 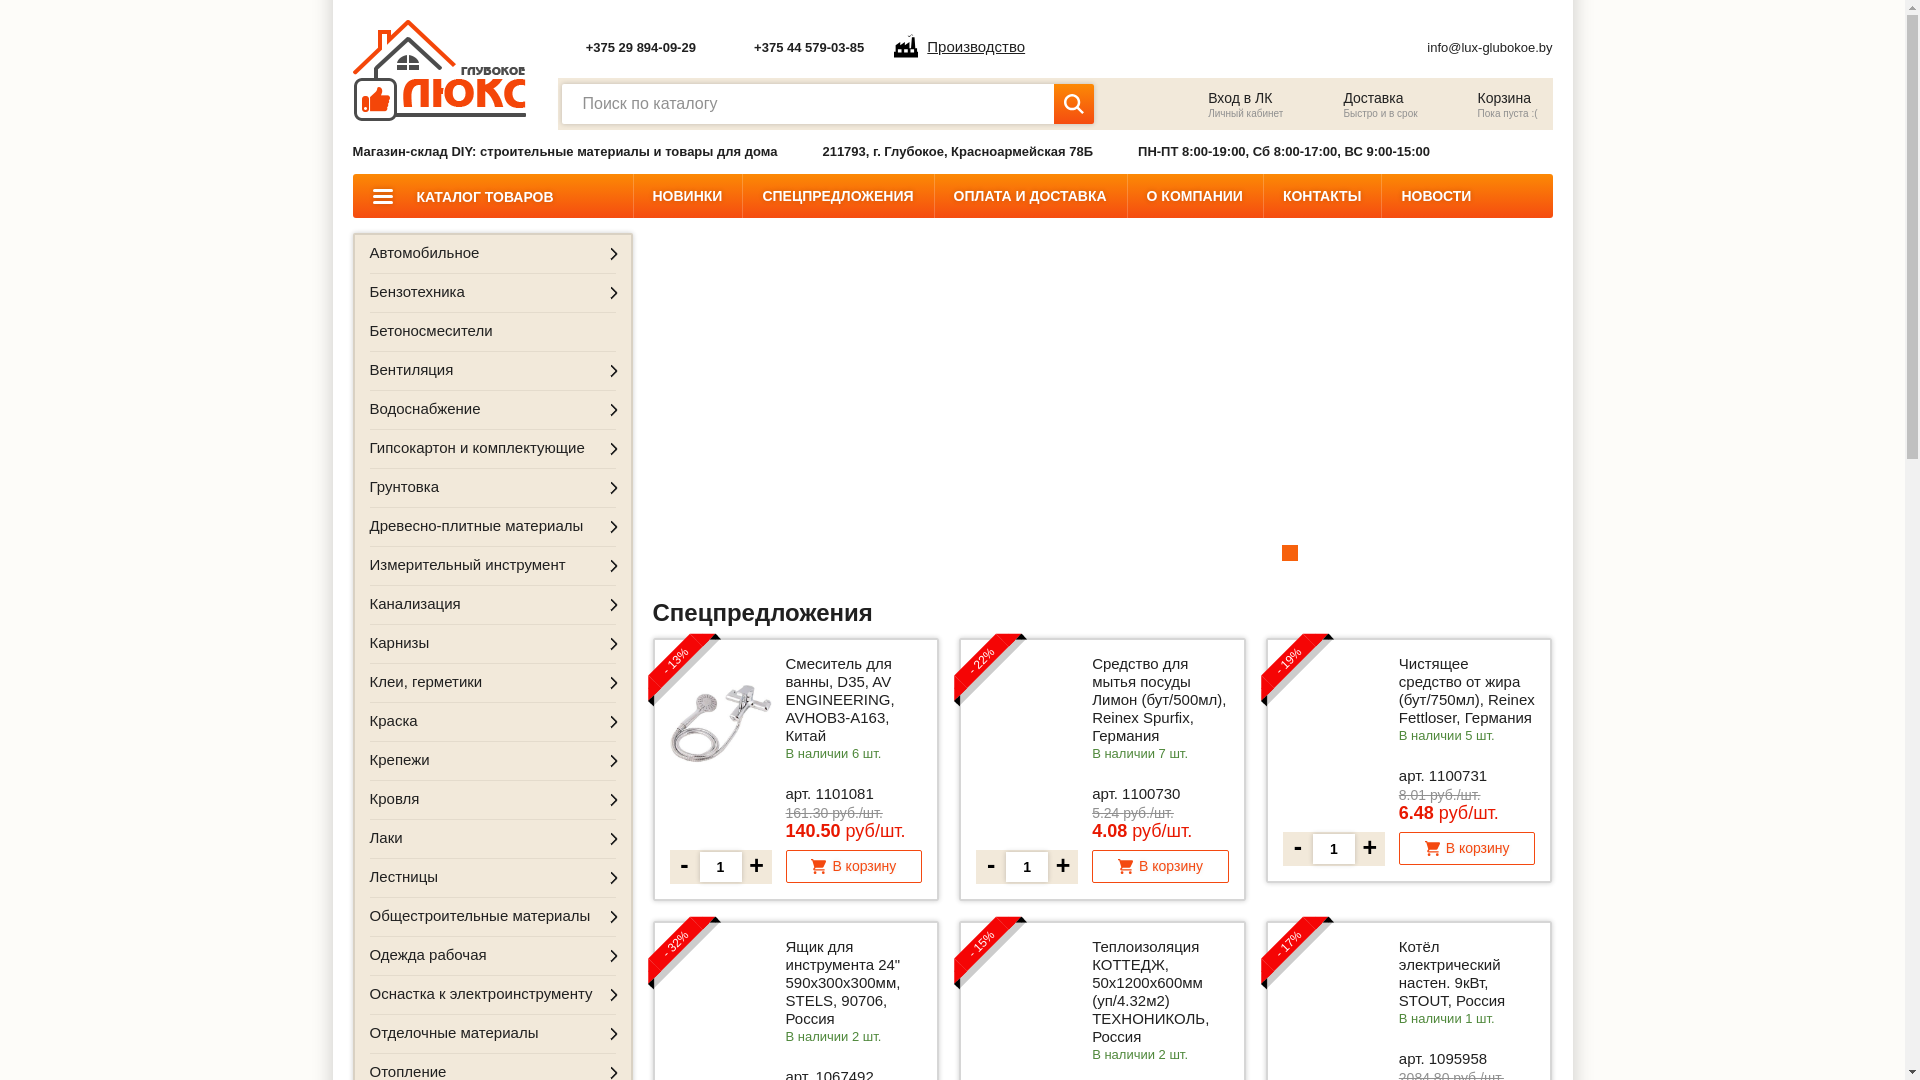 What do you see at coordinates (1063, 867) in the screenshot?
I see `+` at bounding box center [1063, 867].